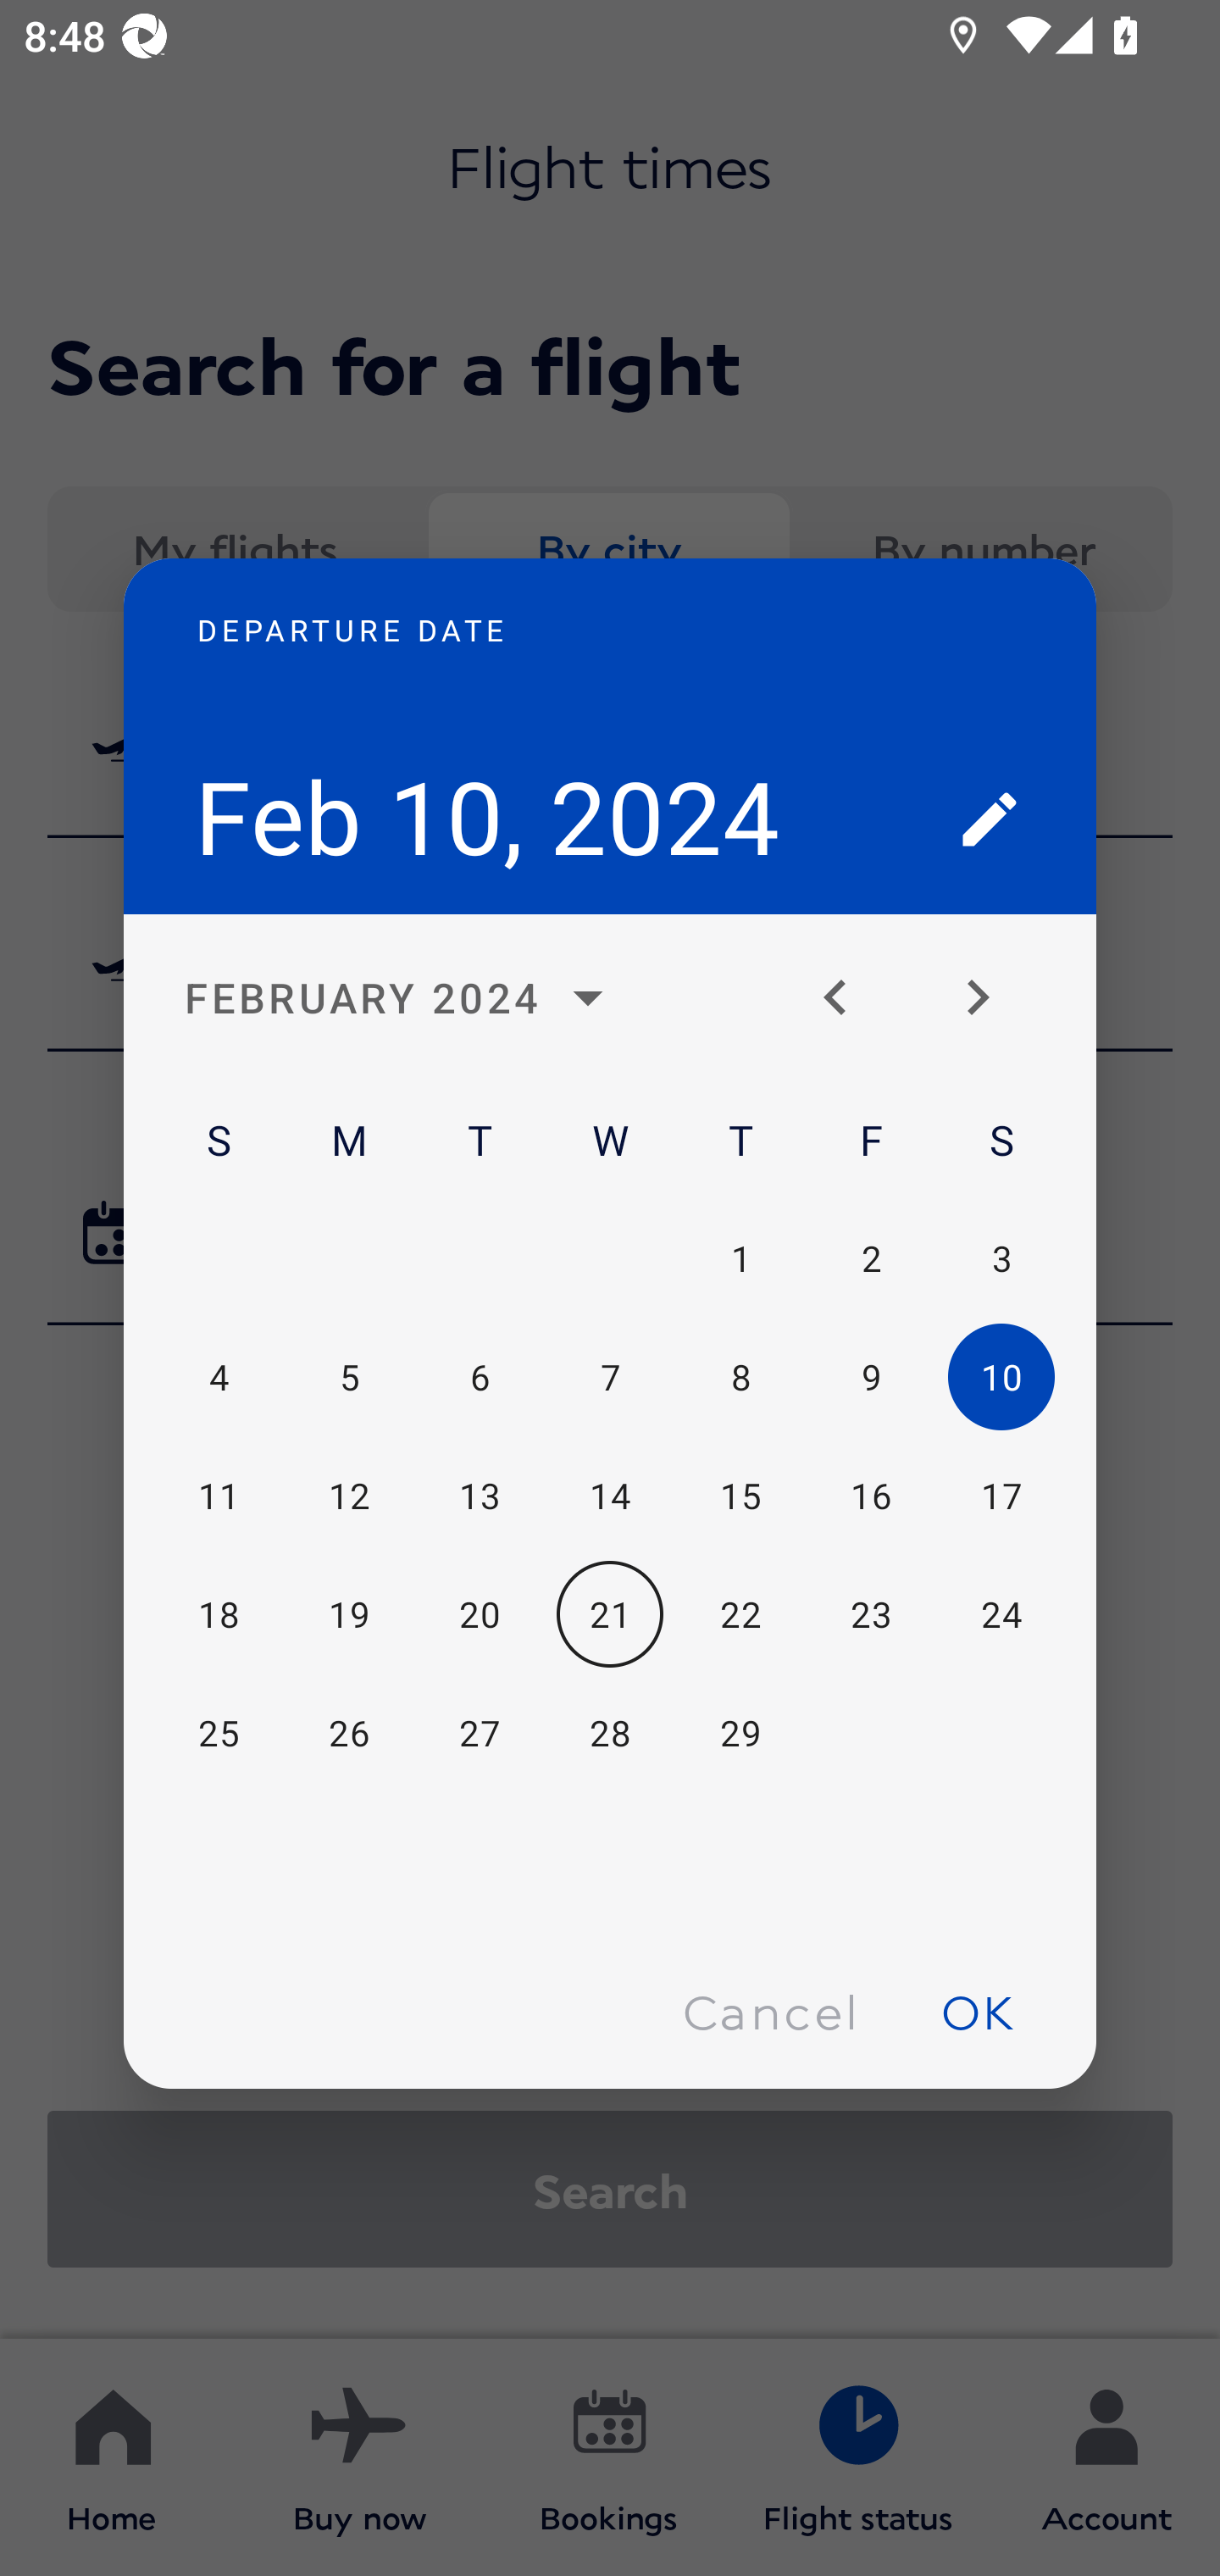 This screenshot has width=1220, height=2576. I want to click on 7 Wed, Feb 7, so click(610, 1378).